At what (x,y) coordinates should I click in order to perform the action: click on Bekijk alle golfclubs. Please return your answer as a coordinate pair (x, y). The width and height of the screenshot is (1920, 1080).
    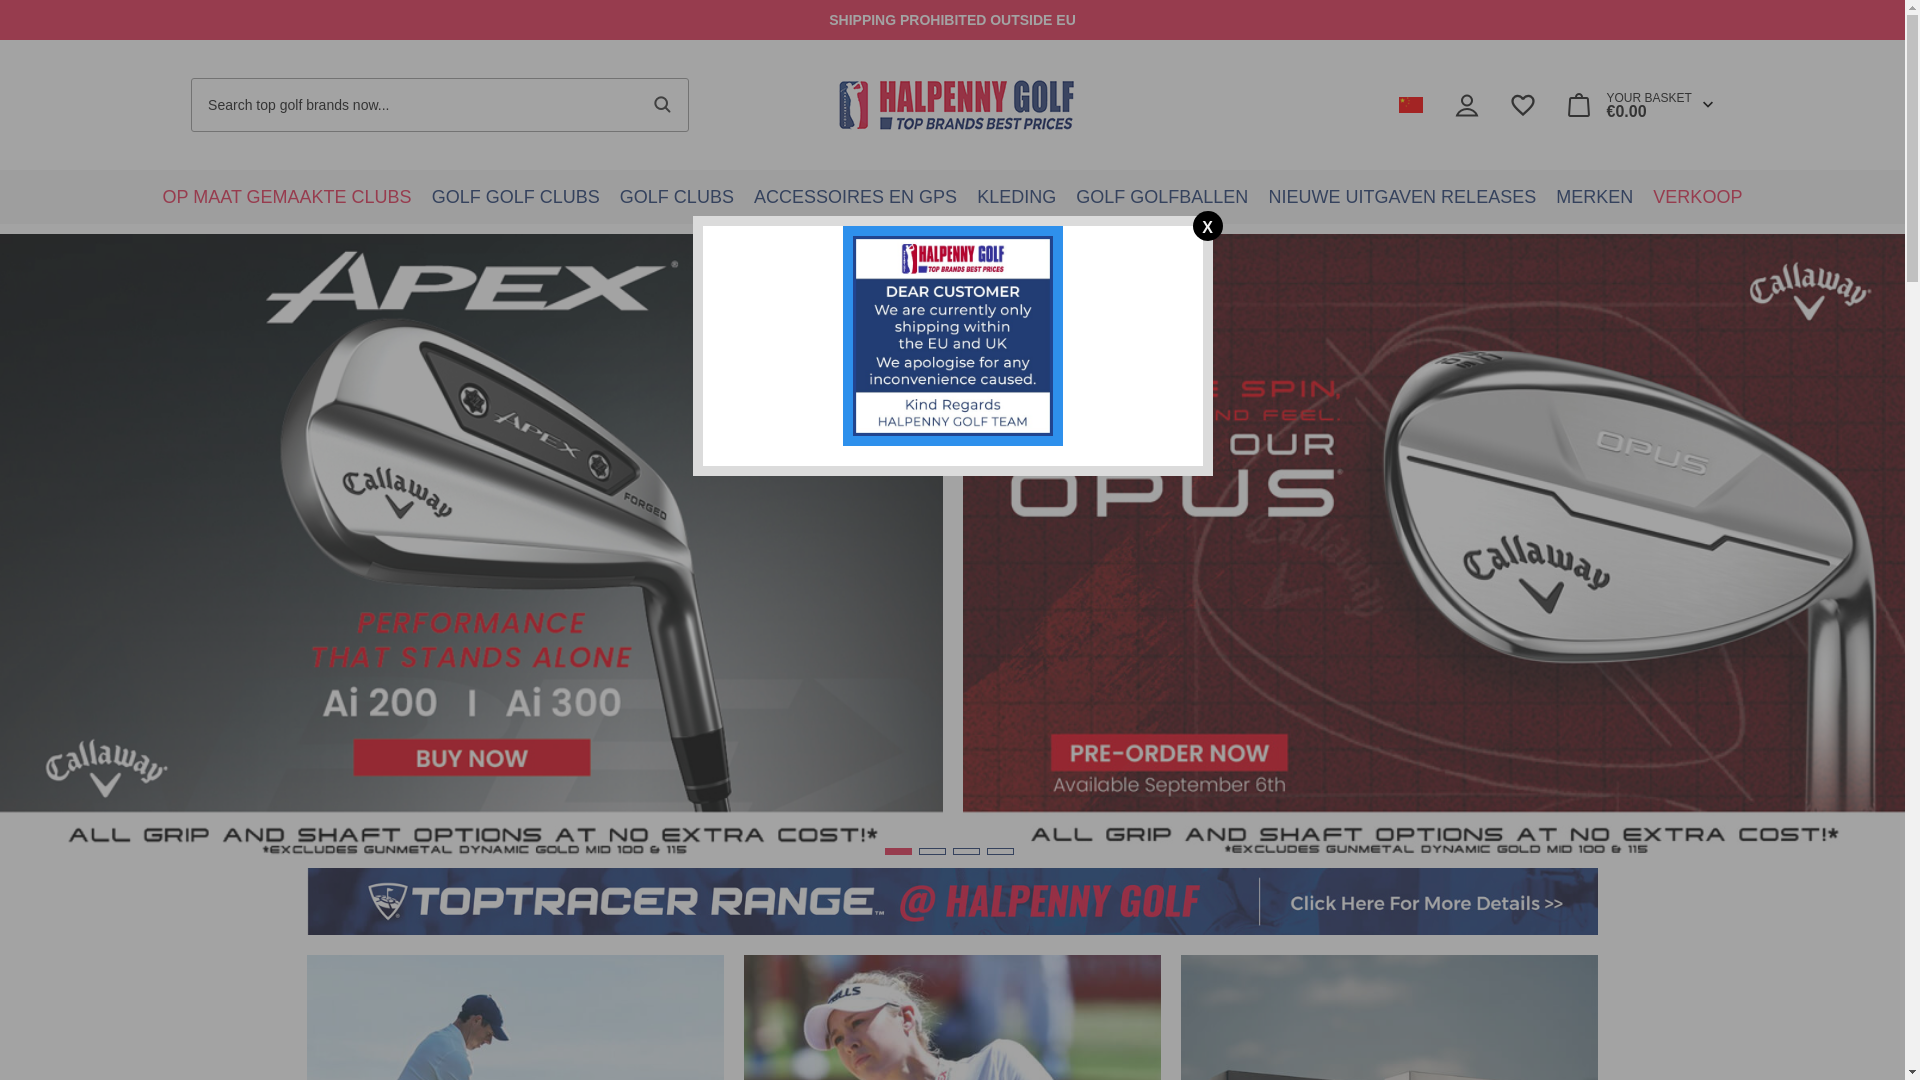
    Looking at the image, I should click on (676, 196).